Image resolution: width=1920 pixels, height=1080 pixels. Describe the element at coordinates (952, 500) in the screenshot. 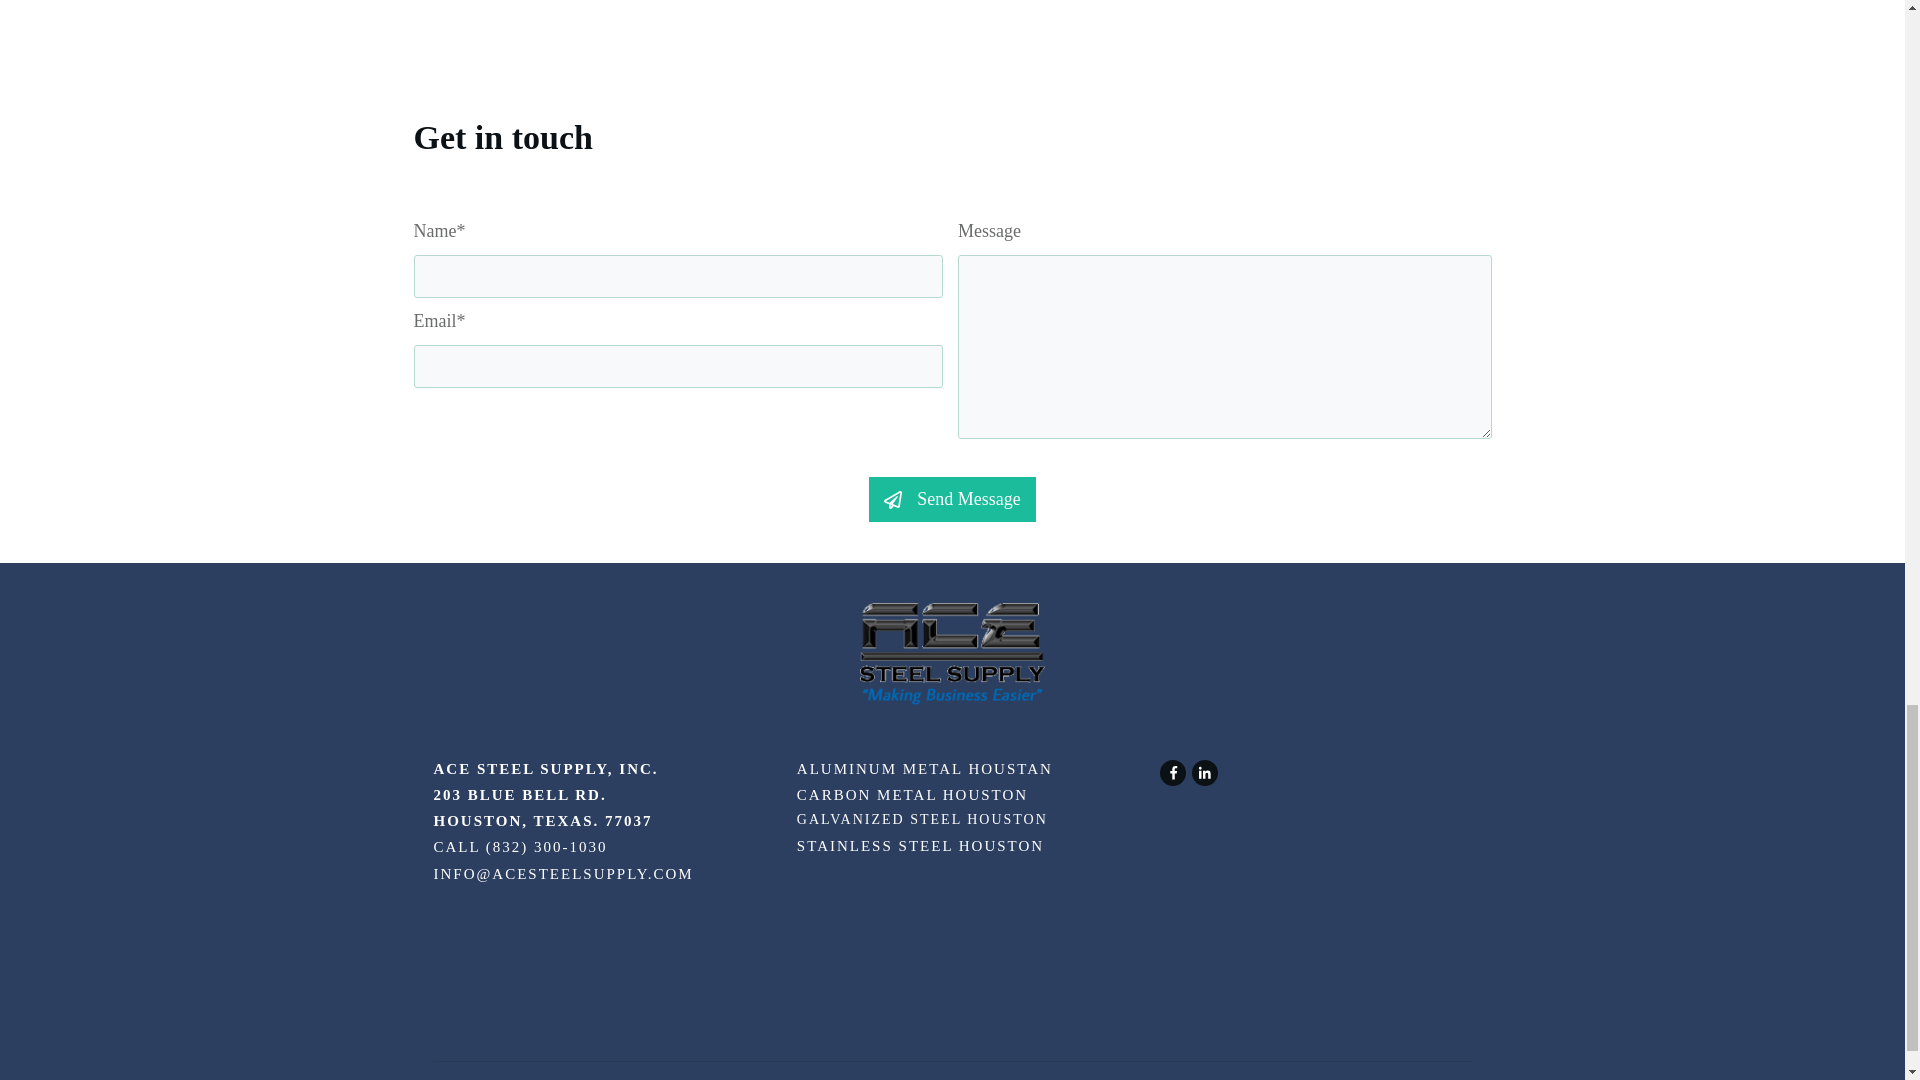

I see `Send Message` at that location.